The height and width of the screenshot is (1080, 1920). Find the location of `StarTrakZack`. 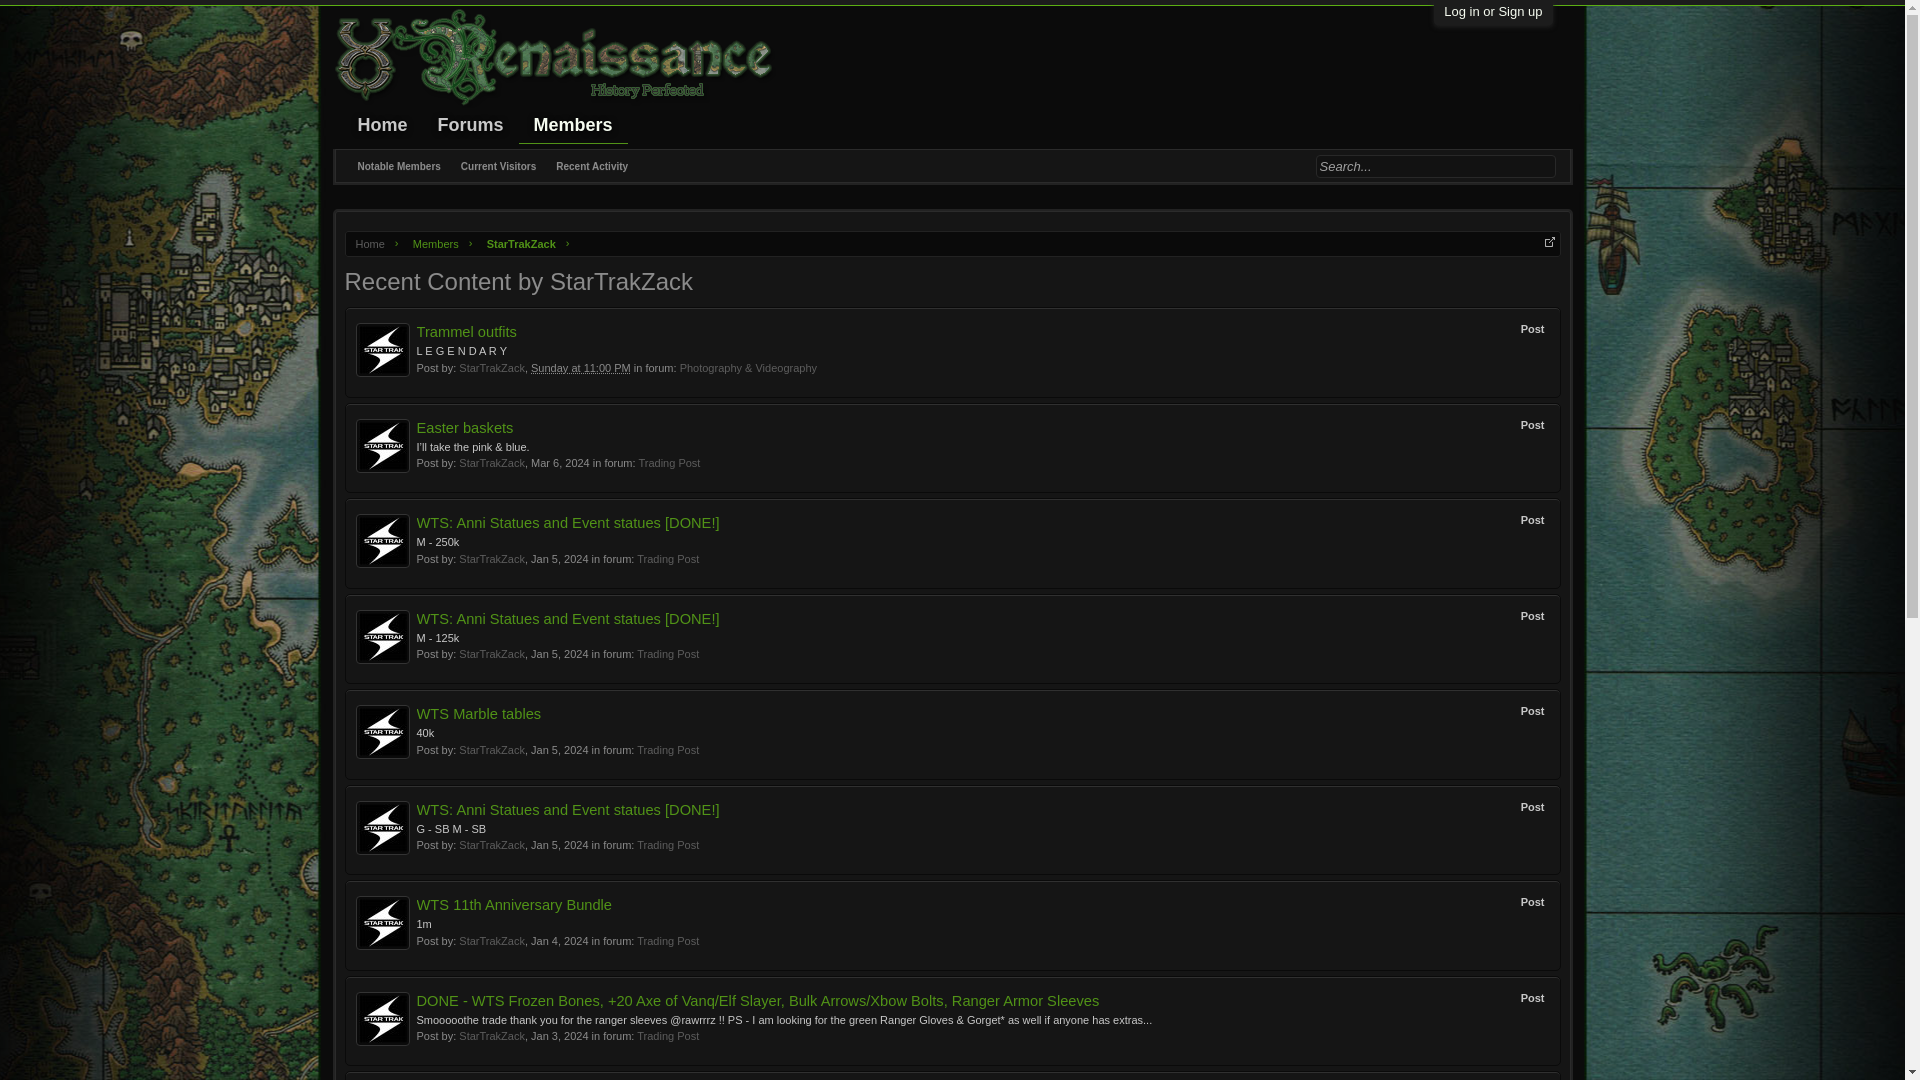

StarTrakZack is located at coordinates (491, 750).